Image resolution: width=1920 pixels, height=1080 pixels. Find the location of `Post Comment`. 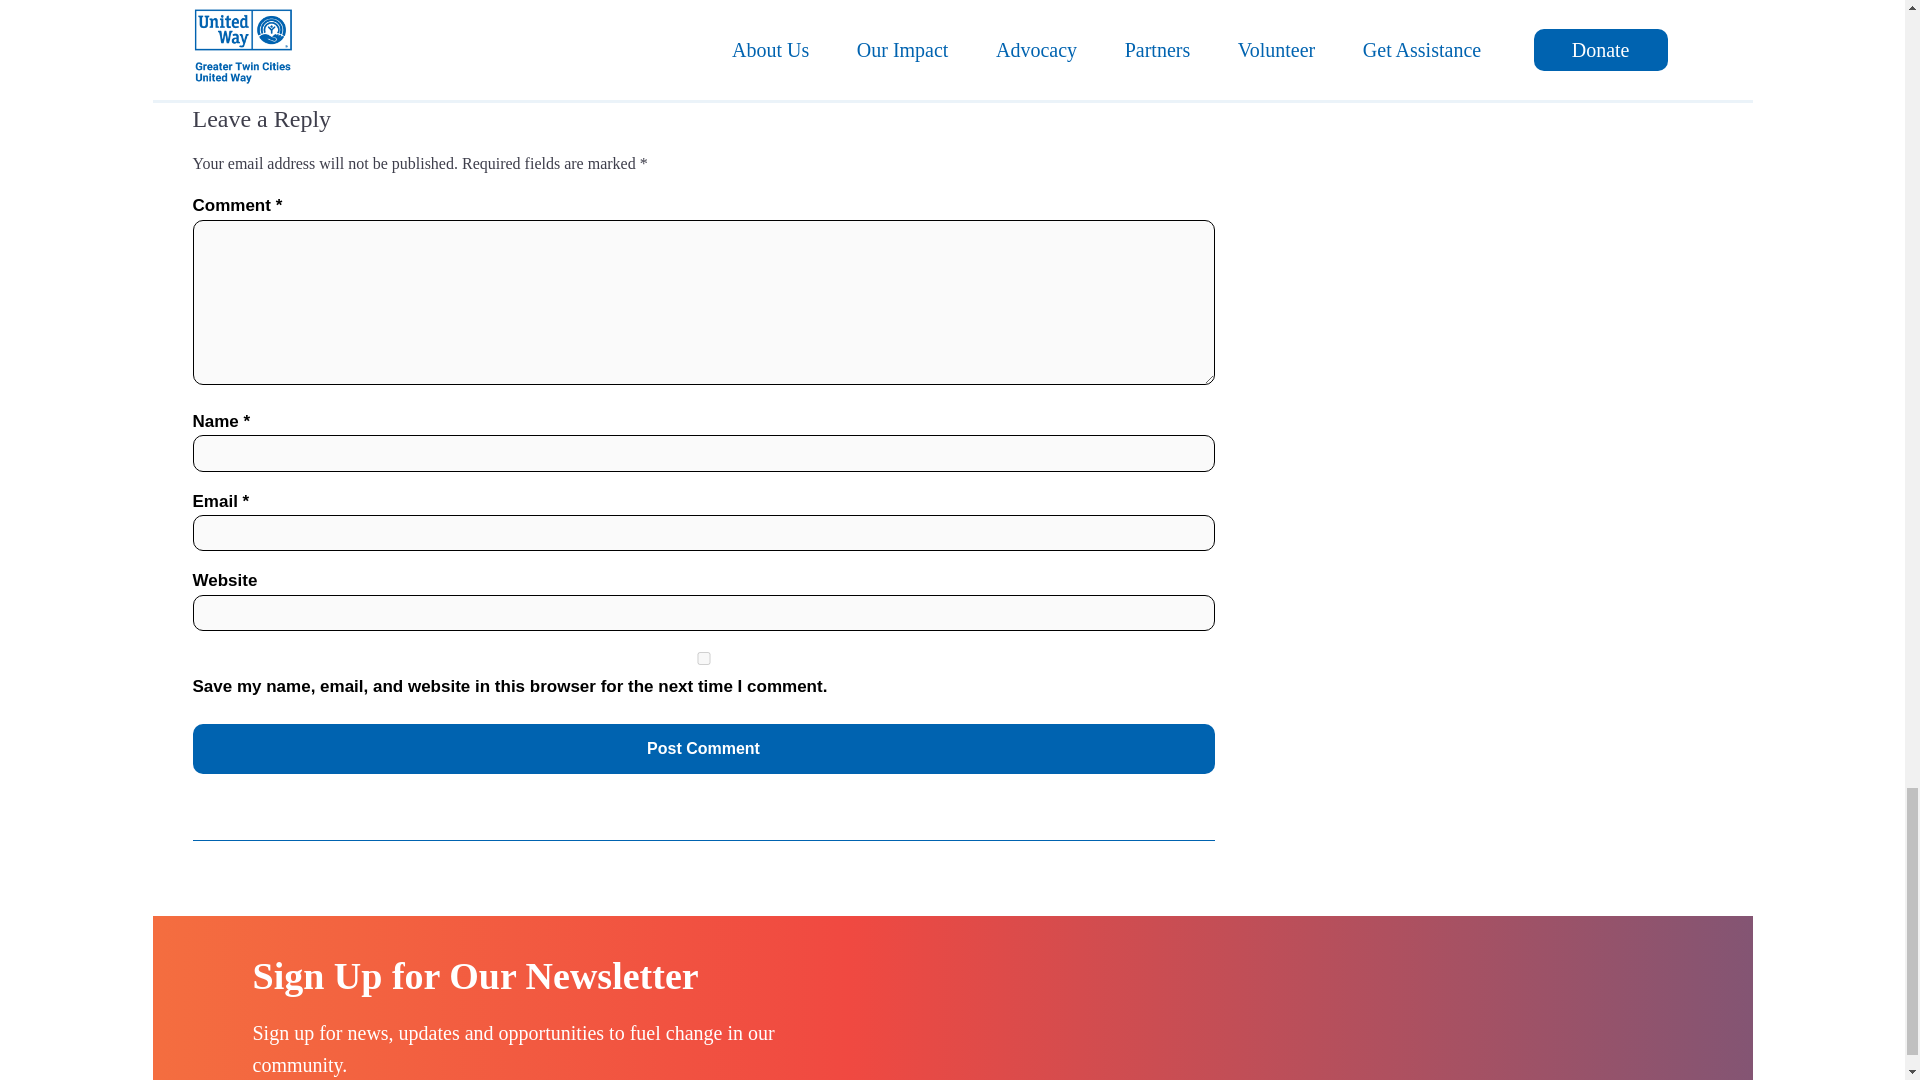

Post Comment is located at coordinates (702, 748).